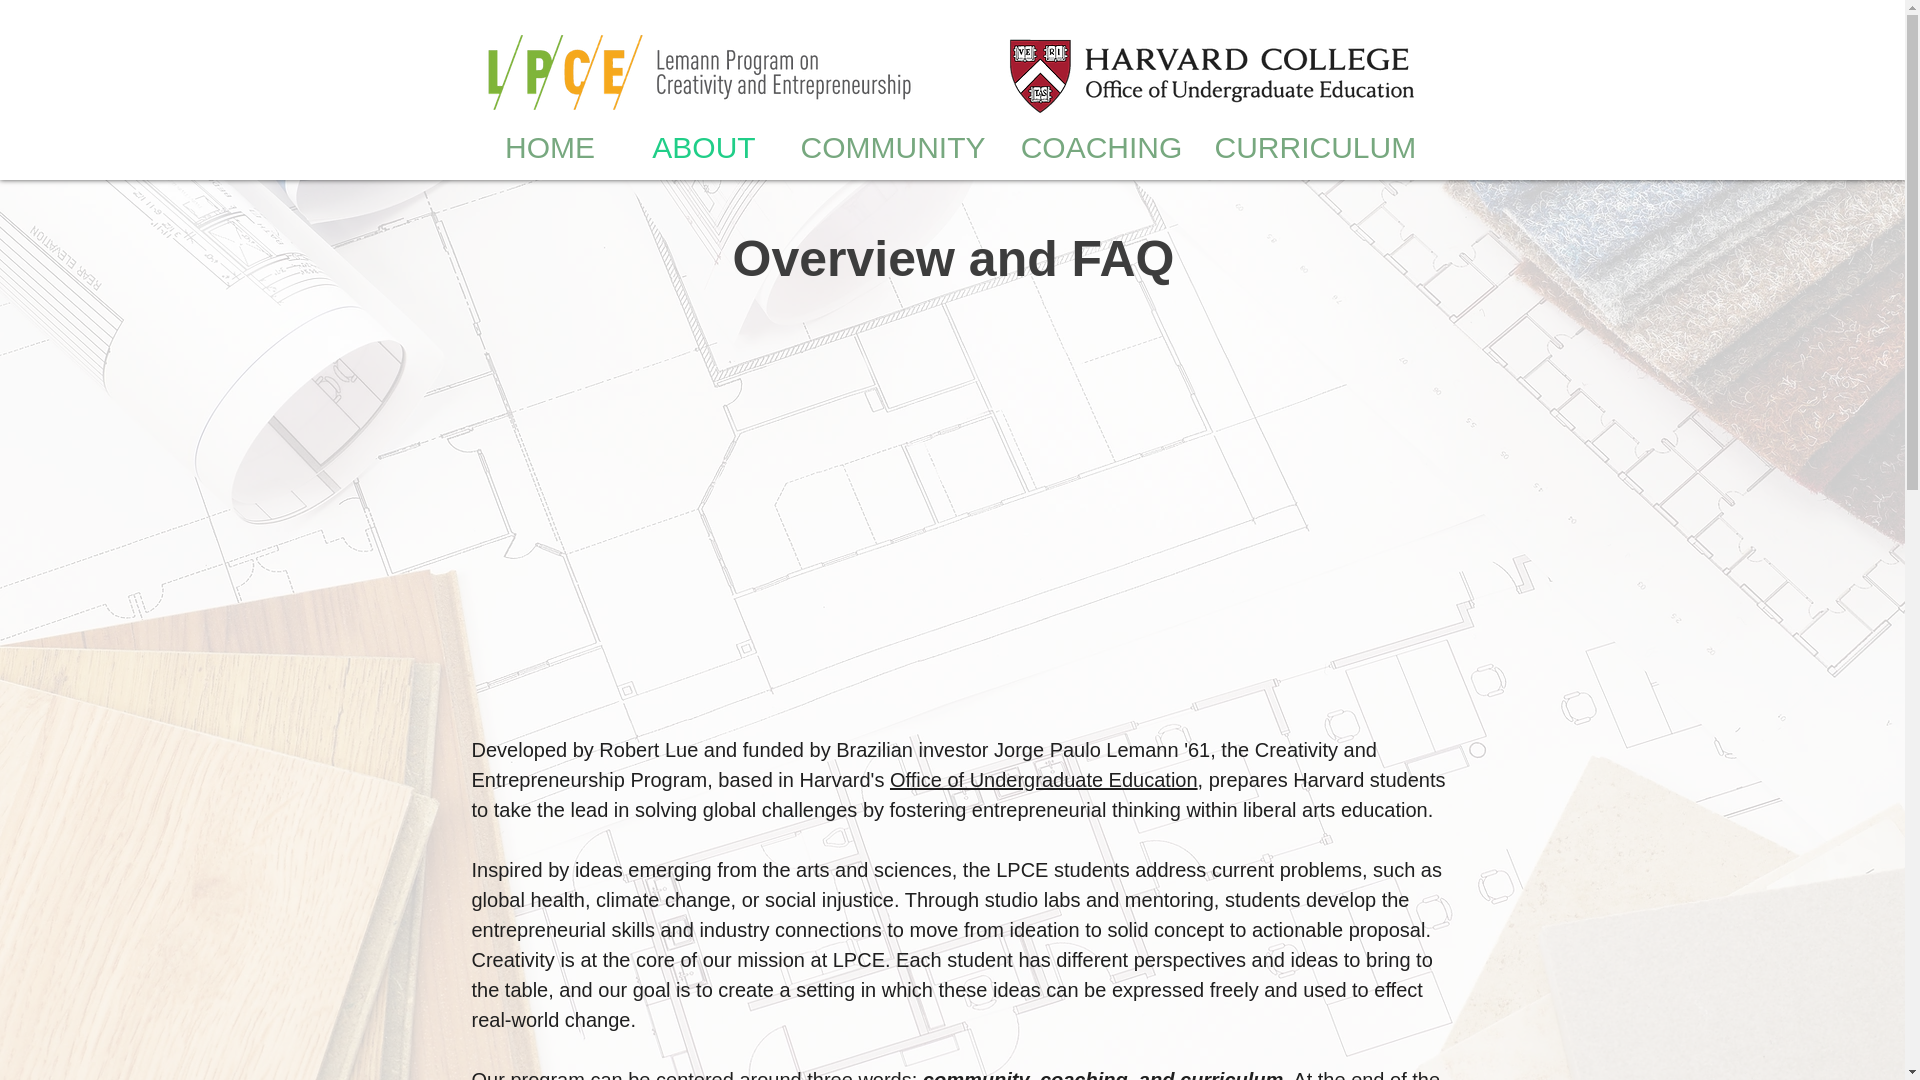 This screenshot has height=1080, width=1920. What do you see at coordinates (550, 146) in the screenshot?
I see `HOME` at bounding box center [550, 146].